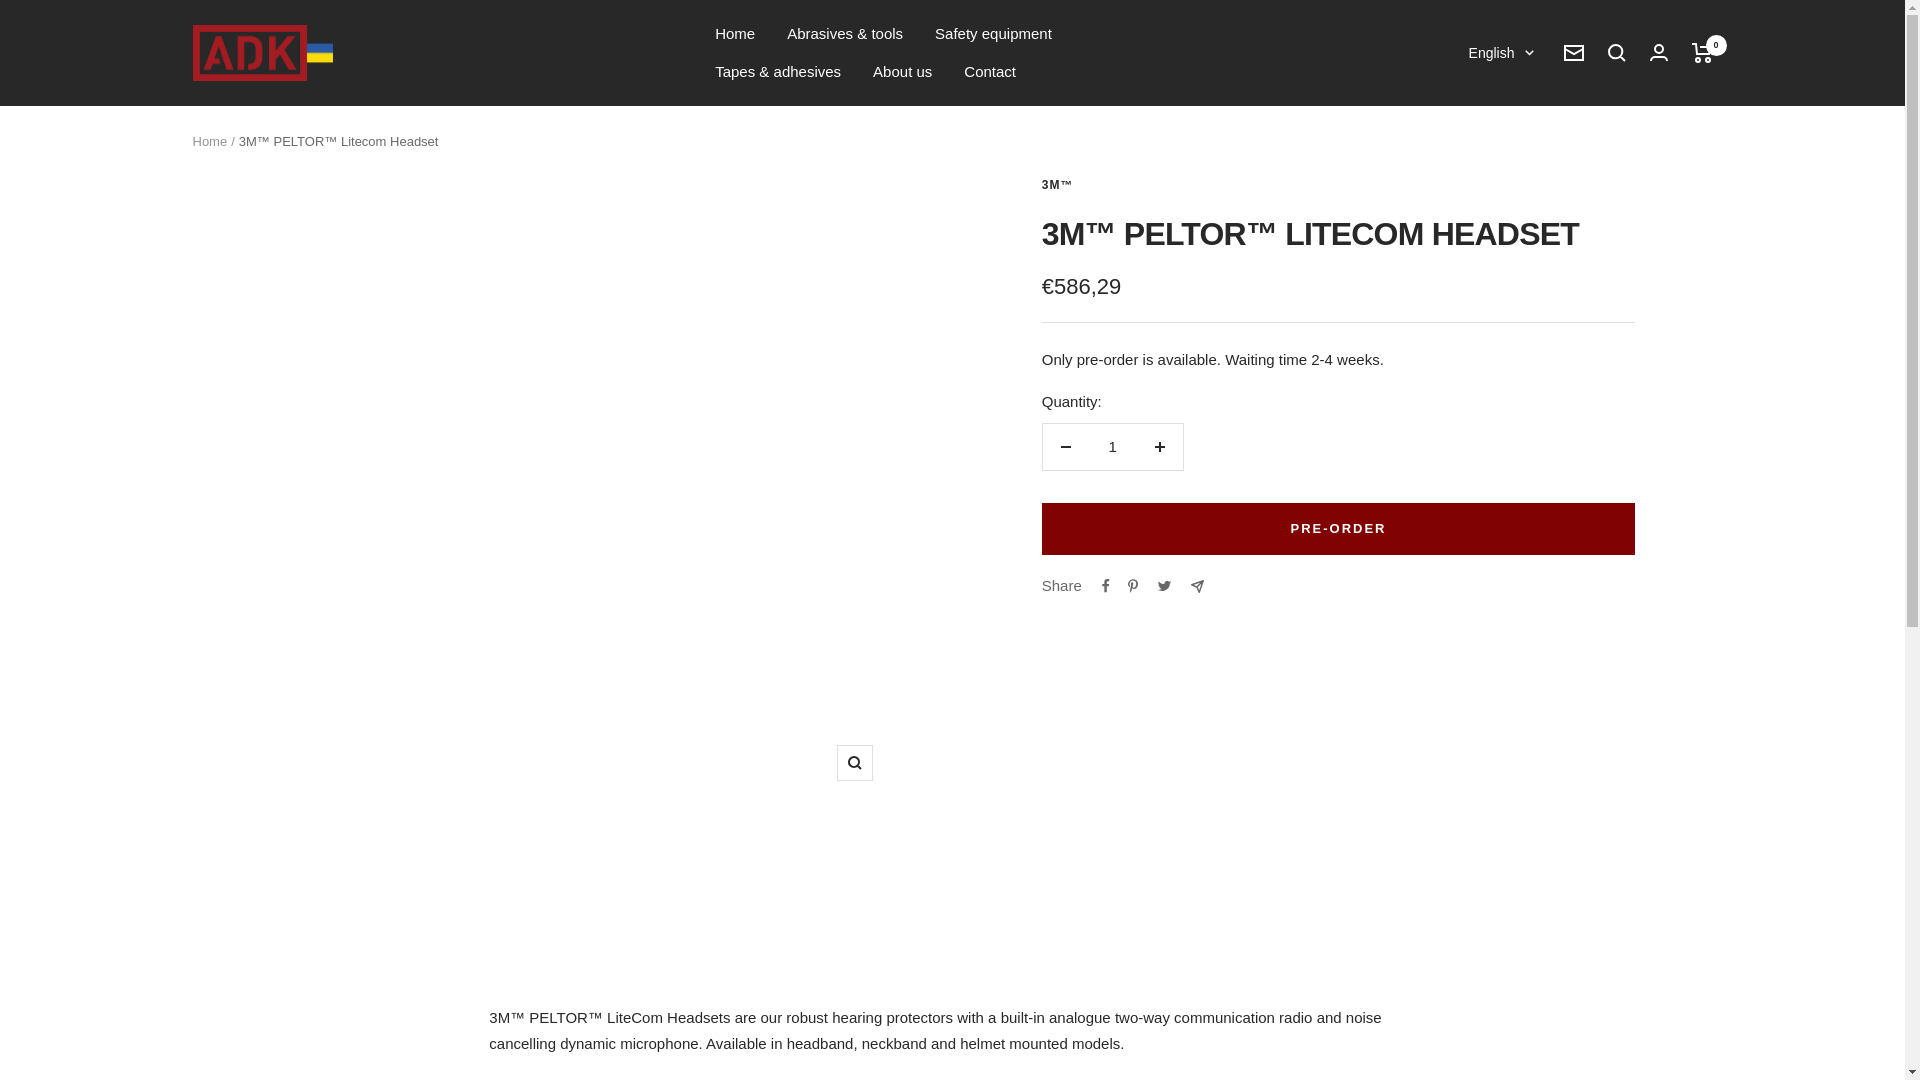  Describe the element at coordinates (902, 72) in the screenshot. I see `About us` at that location.